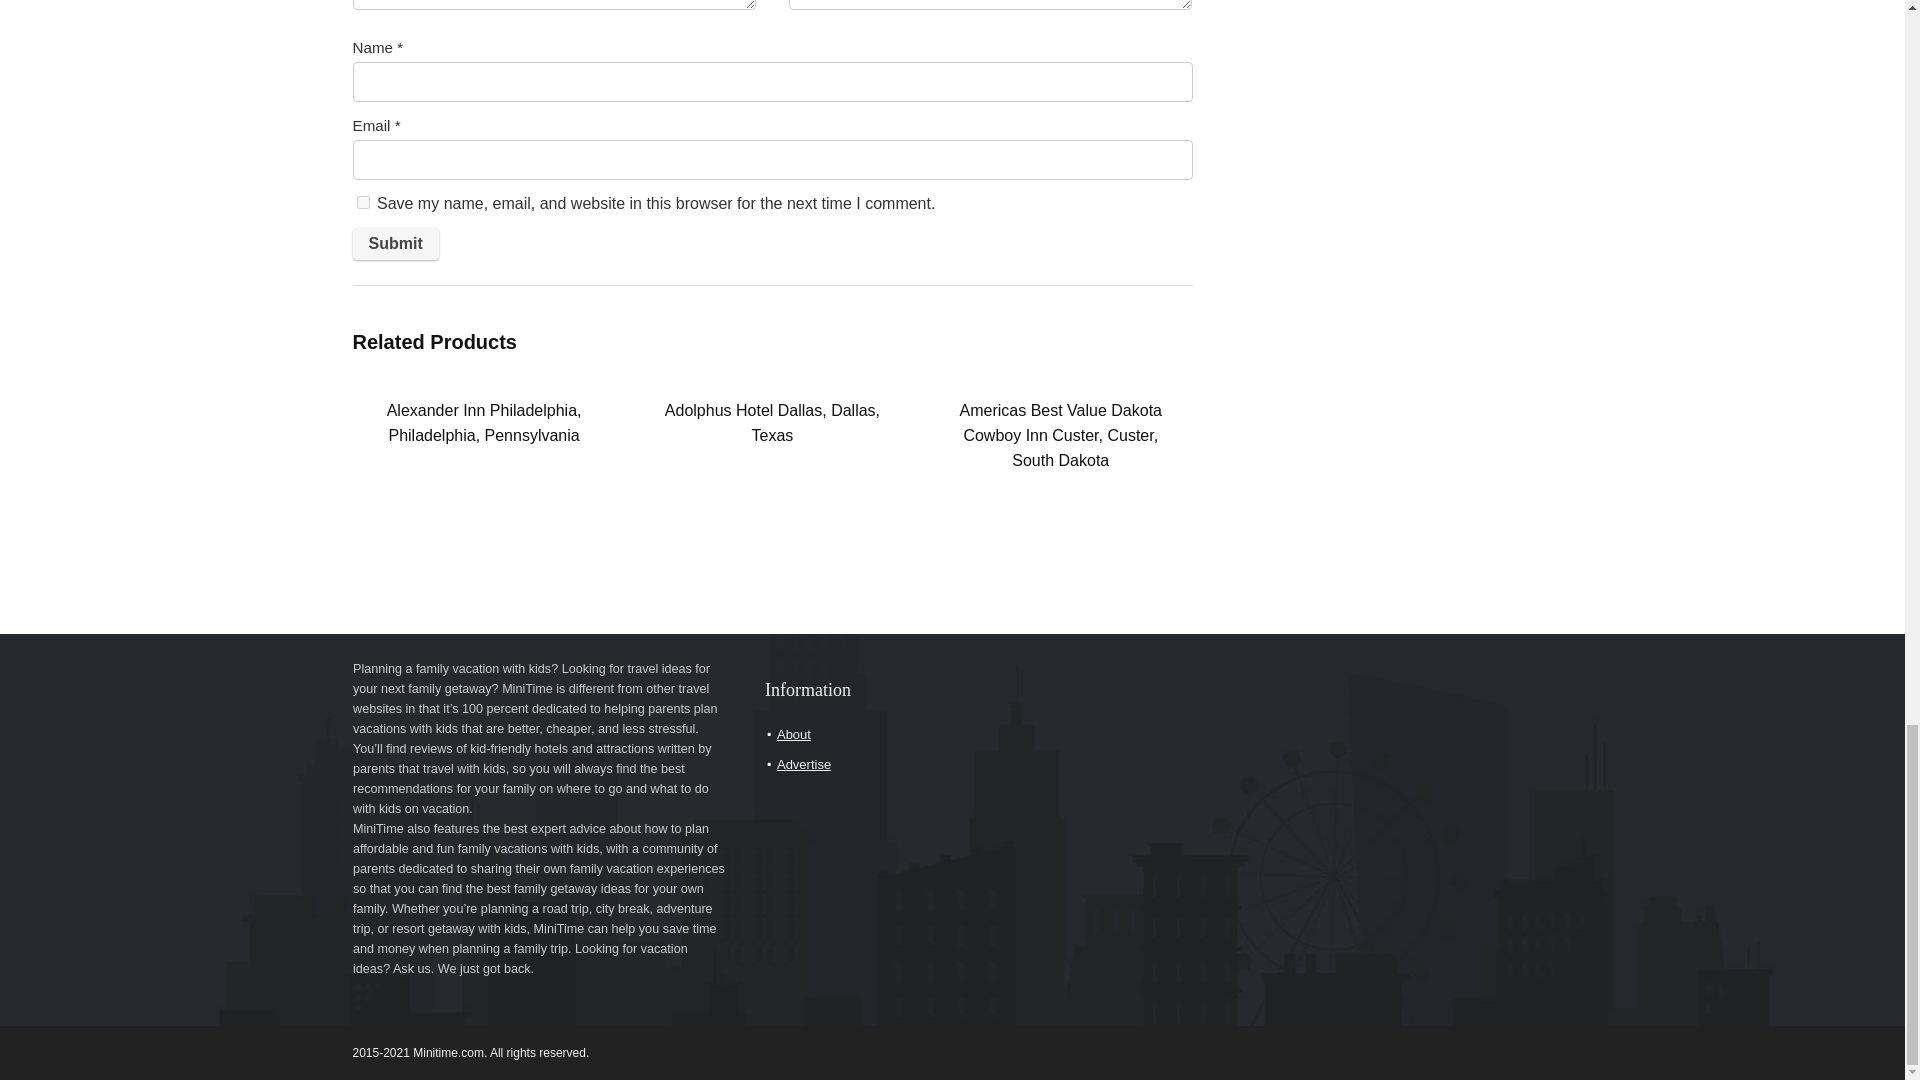 The width and height of the screenshot is (1920, 1080). What do you see at coordinates (394, 244) in the screenshot?
I see `Submit` at bounding box center [394, 244].